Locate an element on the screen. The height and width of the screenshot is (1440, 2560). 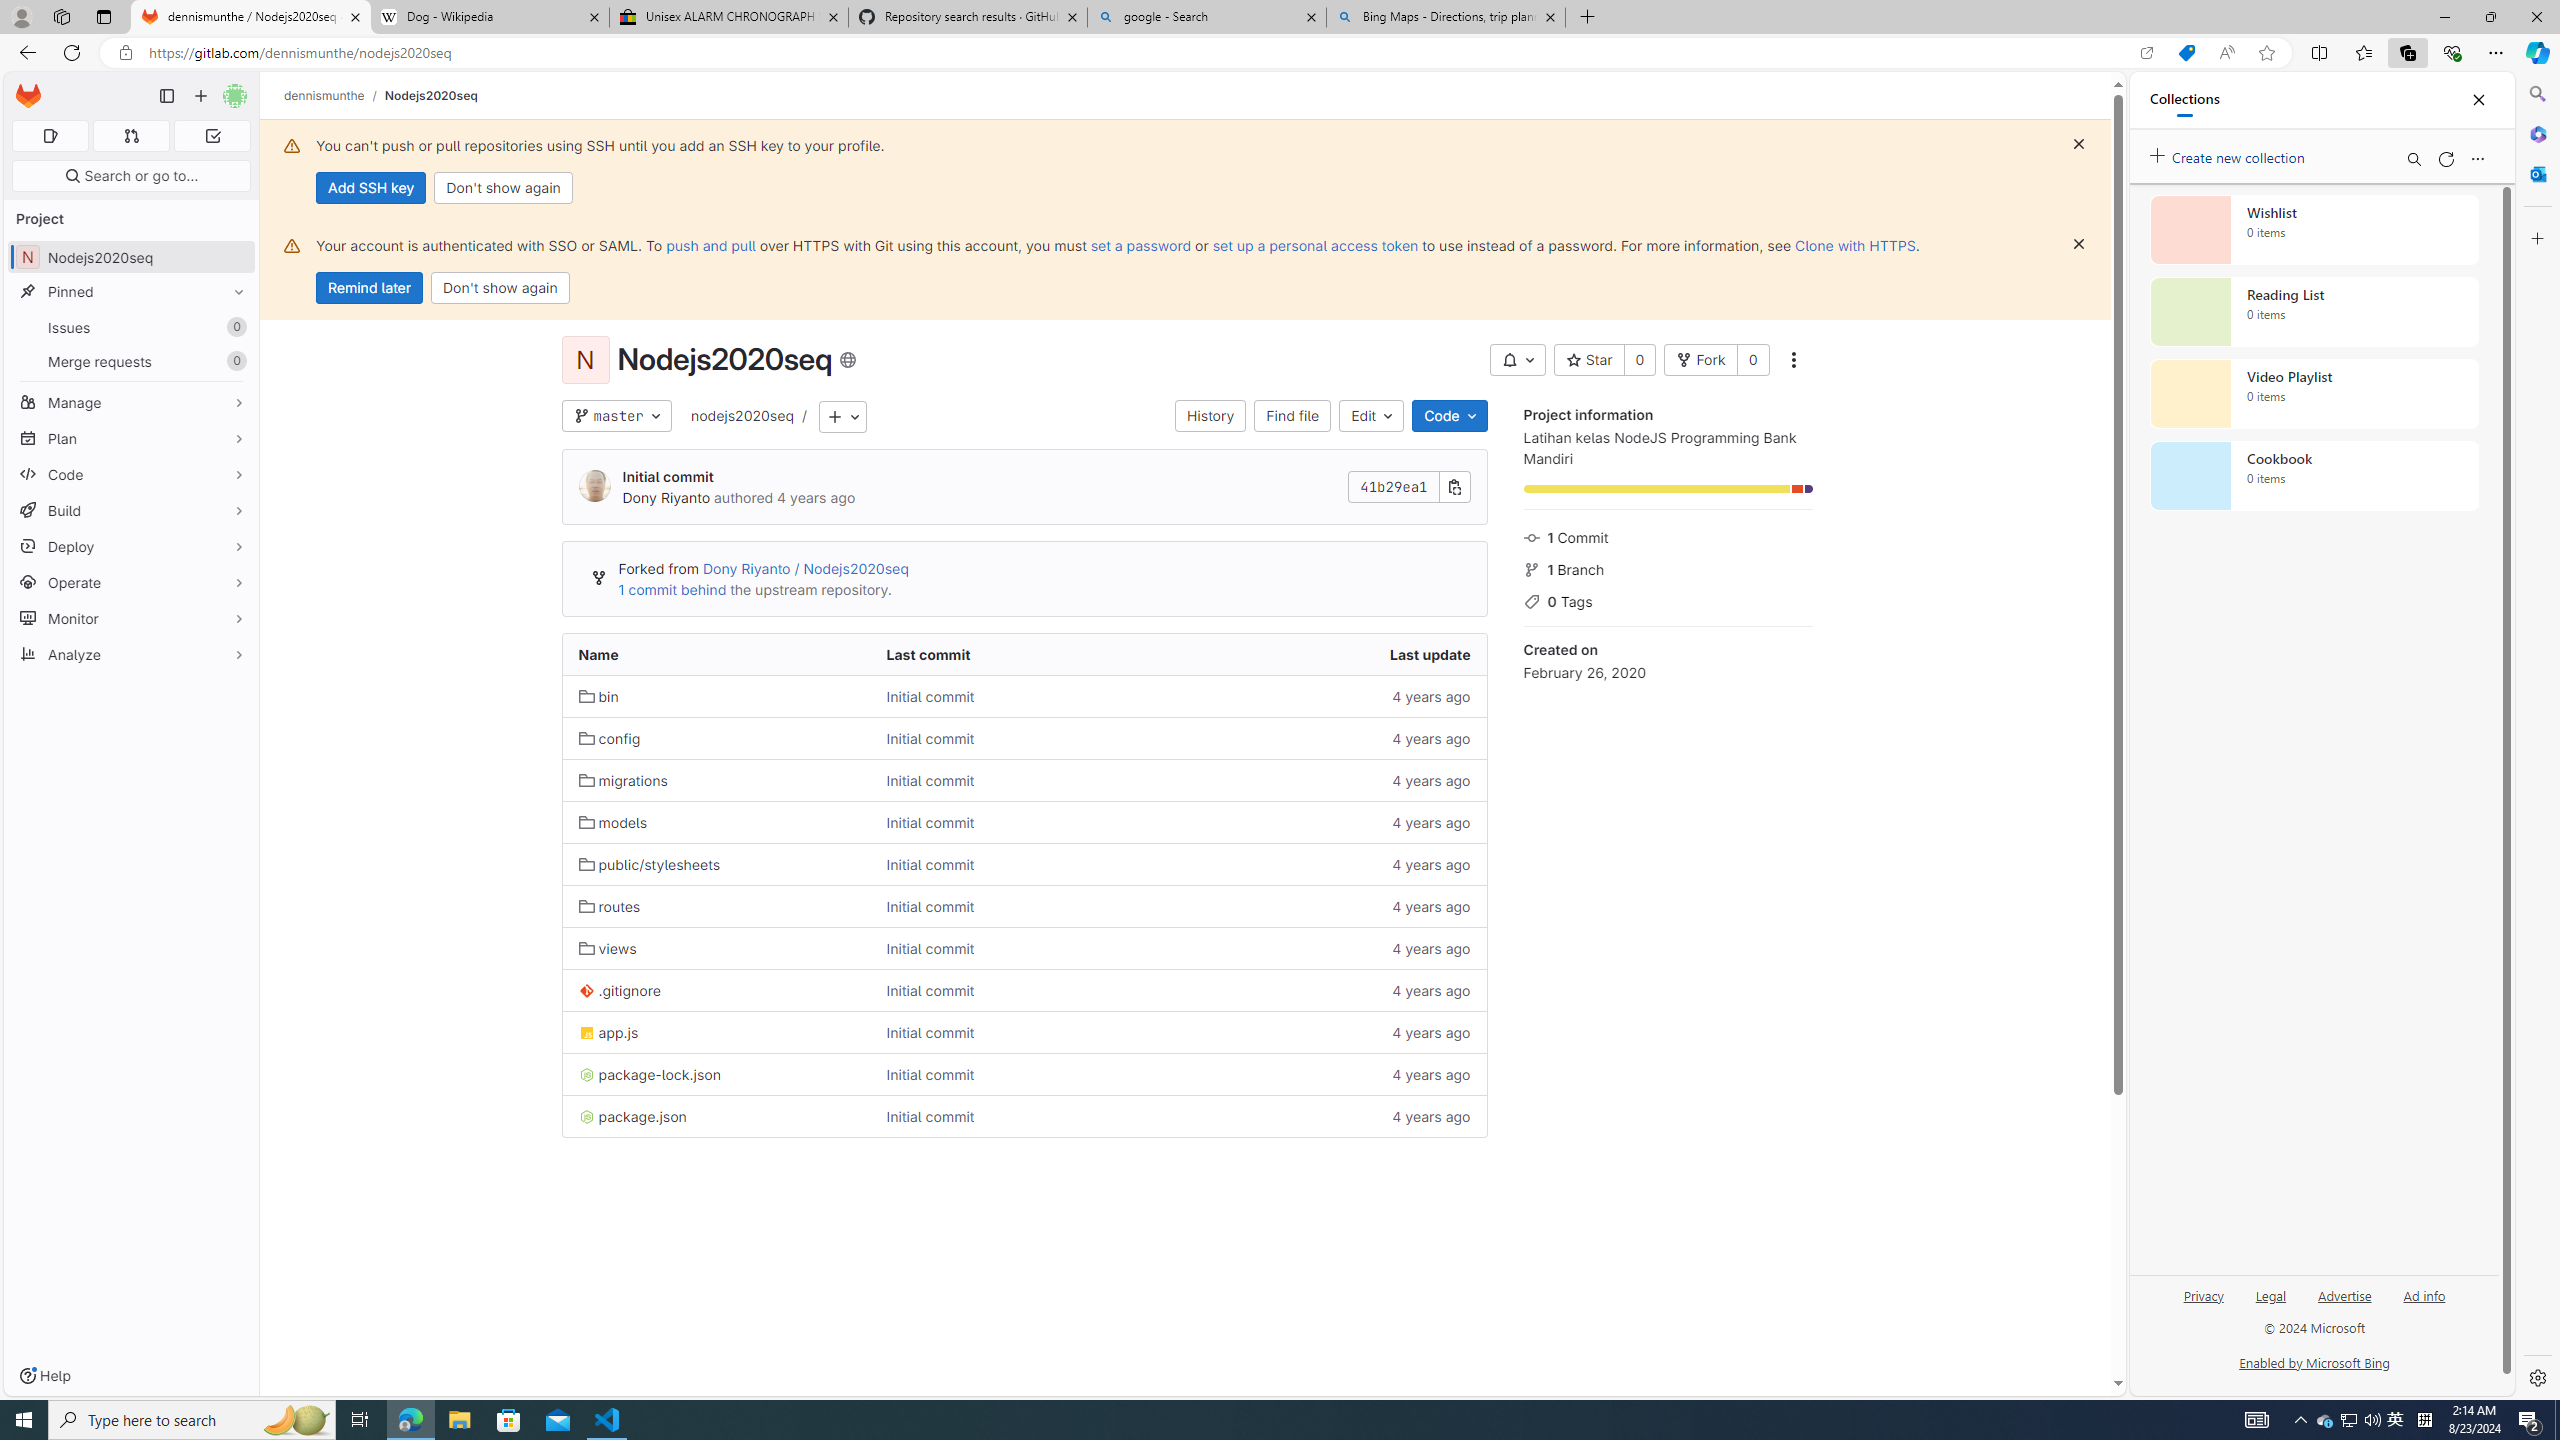
Workspaces is located at coordinates (61, 16).